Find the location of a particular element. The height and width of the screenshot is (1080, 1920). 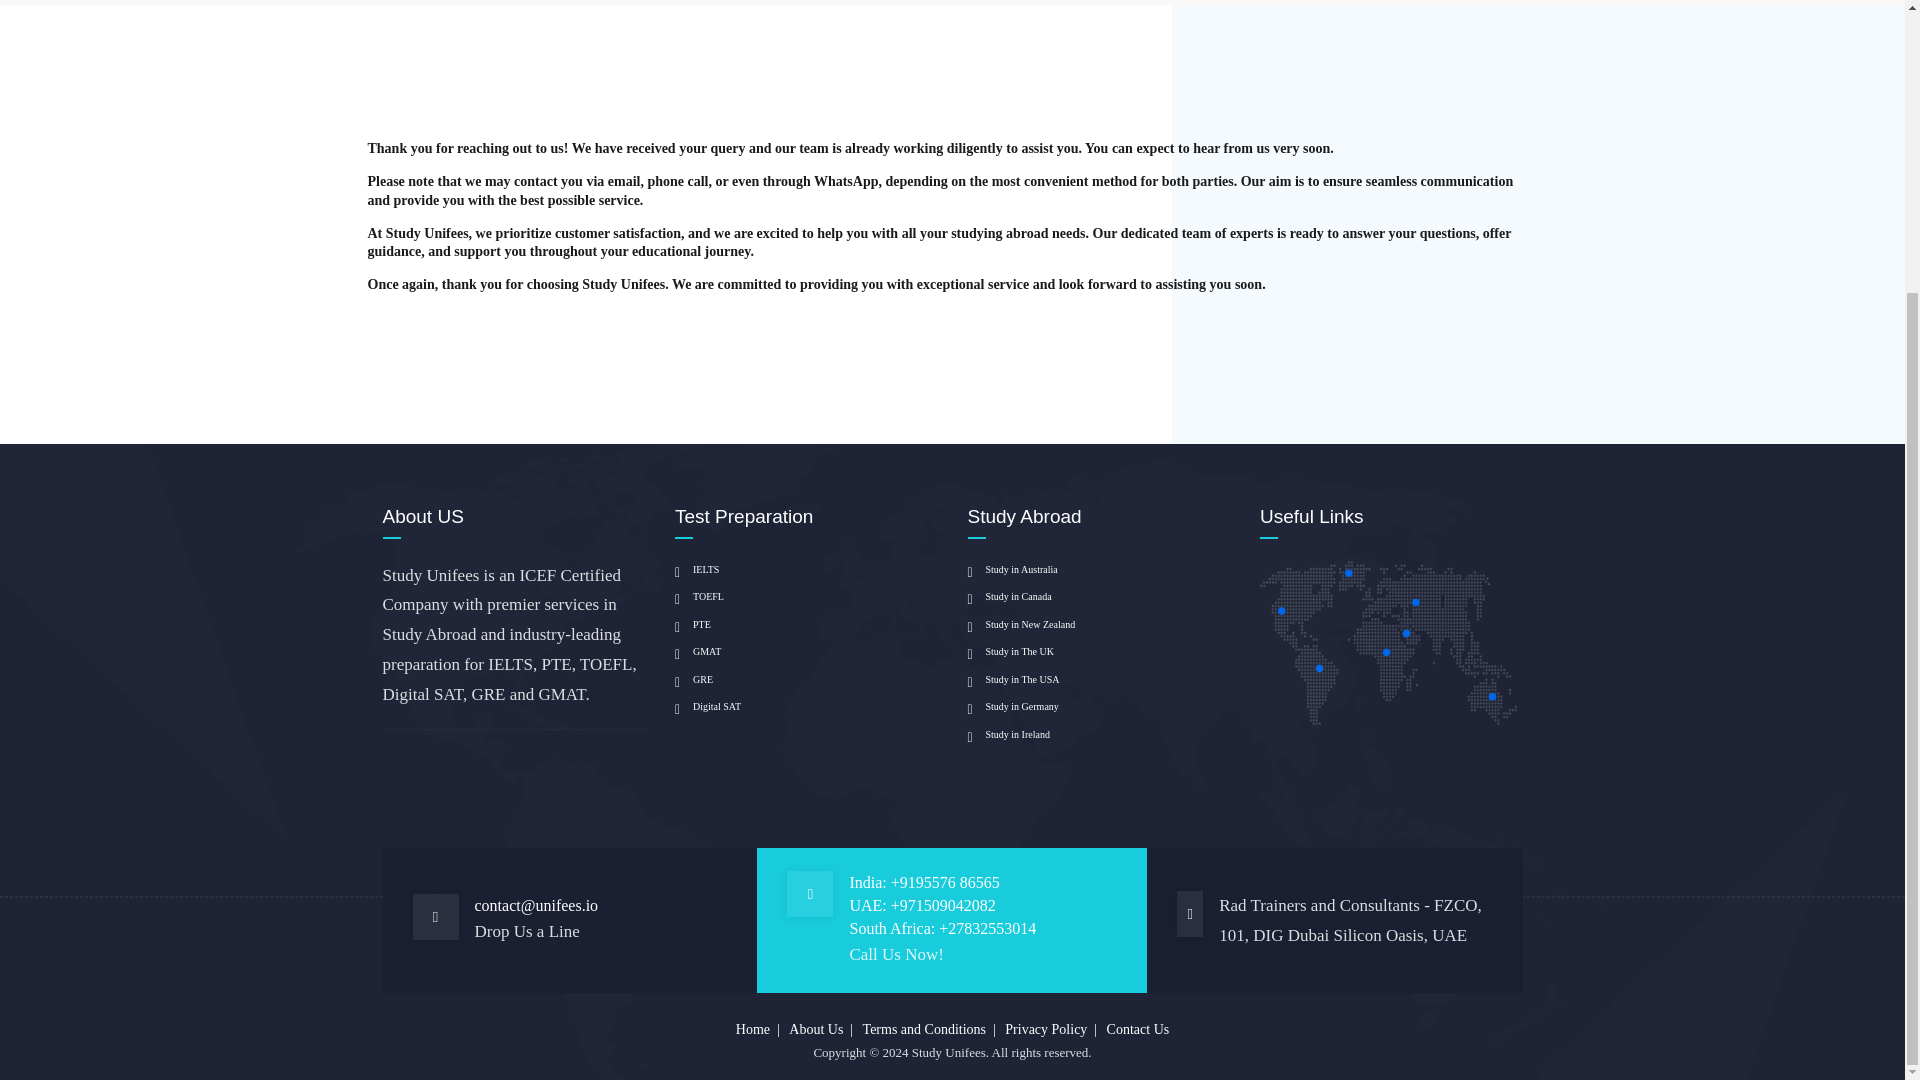

IELTS is located at coordinates (696, 569).